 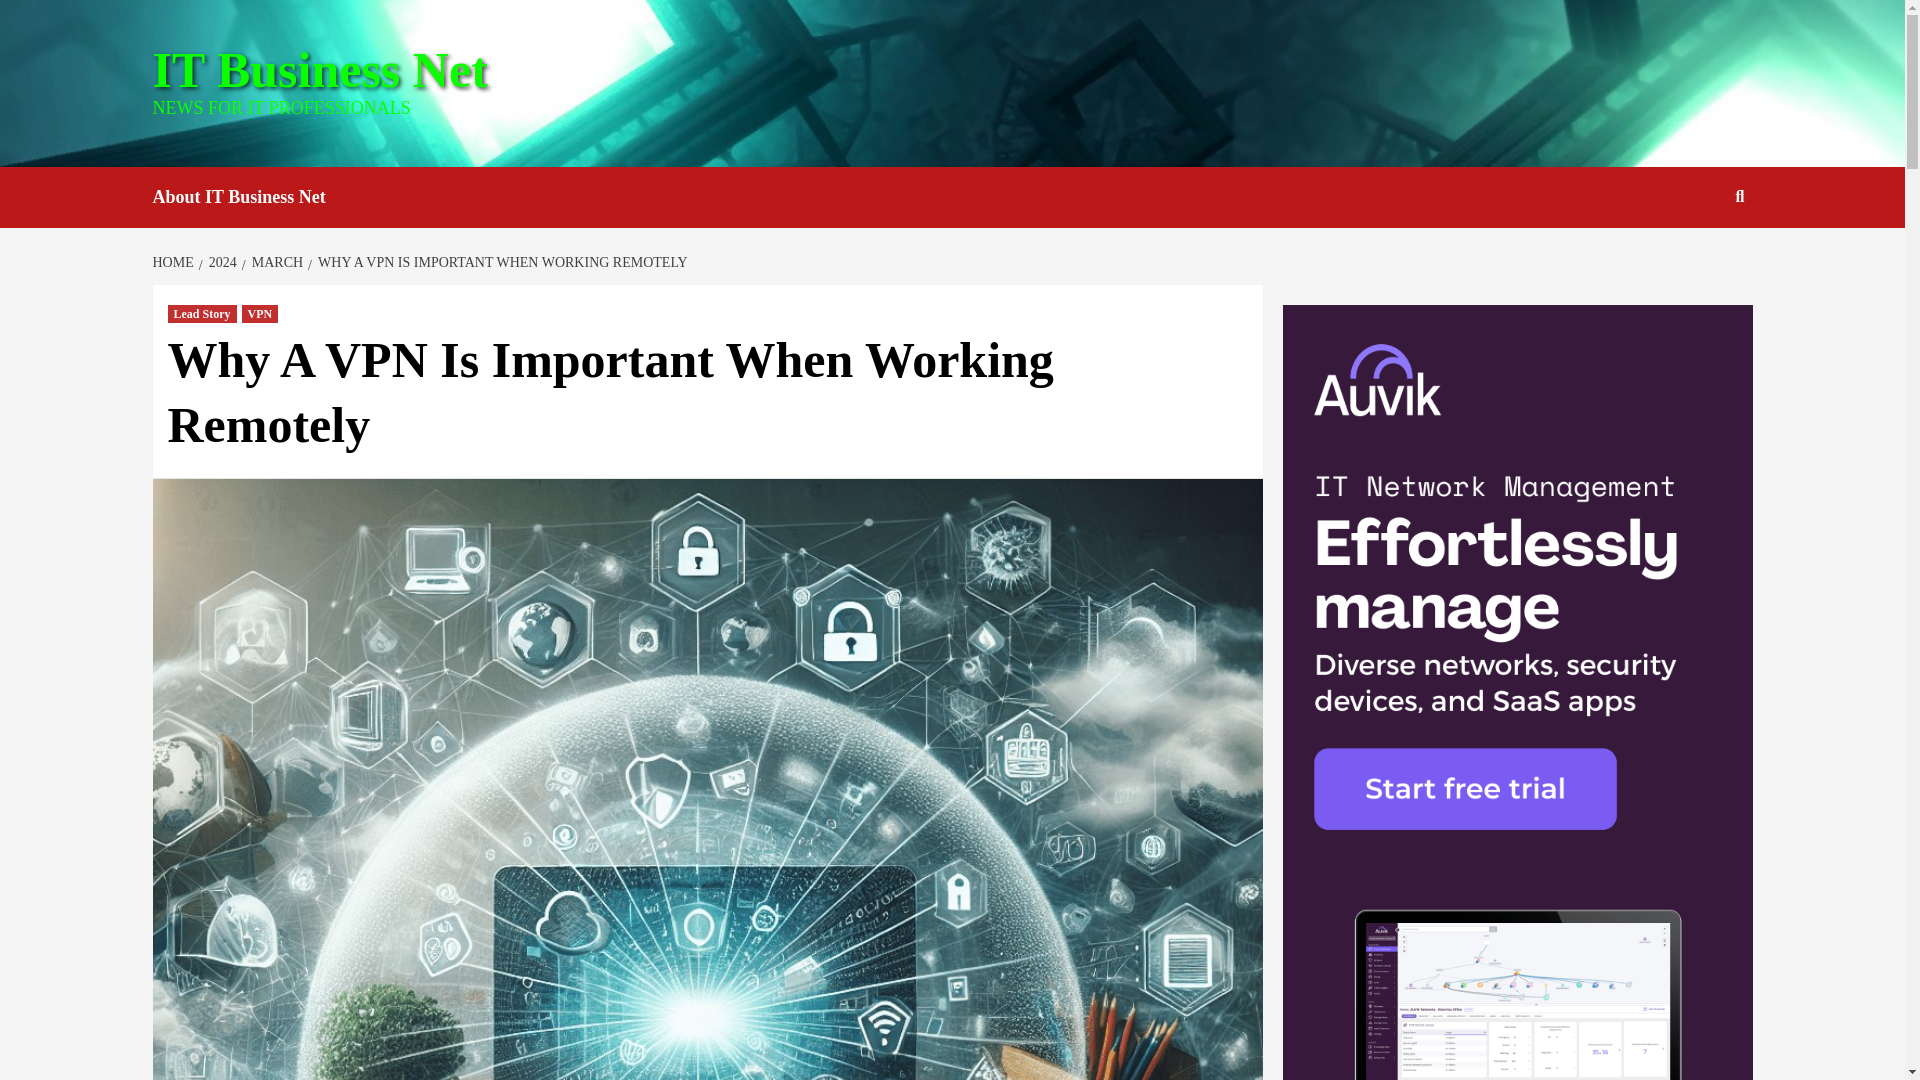 I want to click on IT Business Net, so click(x=319, y=70).